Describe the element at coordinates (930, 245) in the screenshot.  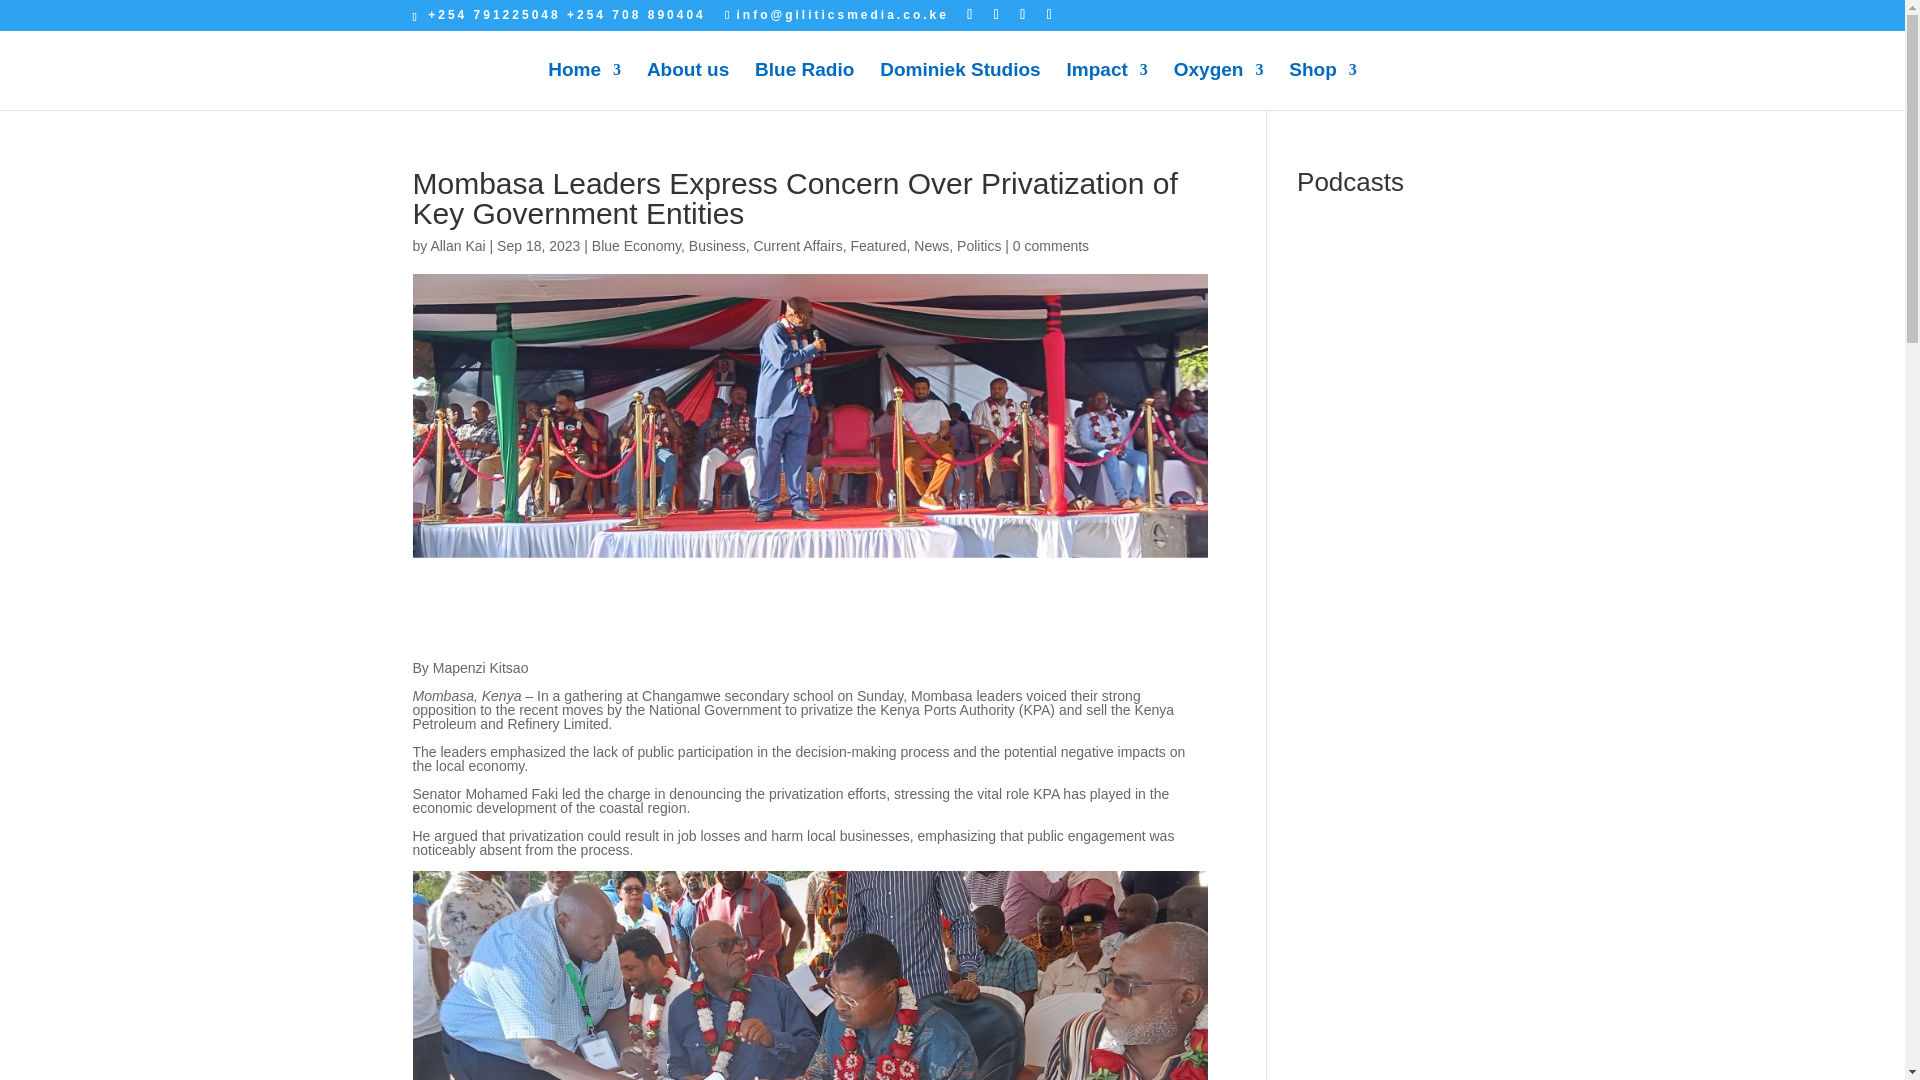
I see `News` at that location.